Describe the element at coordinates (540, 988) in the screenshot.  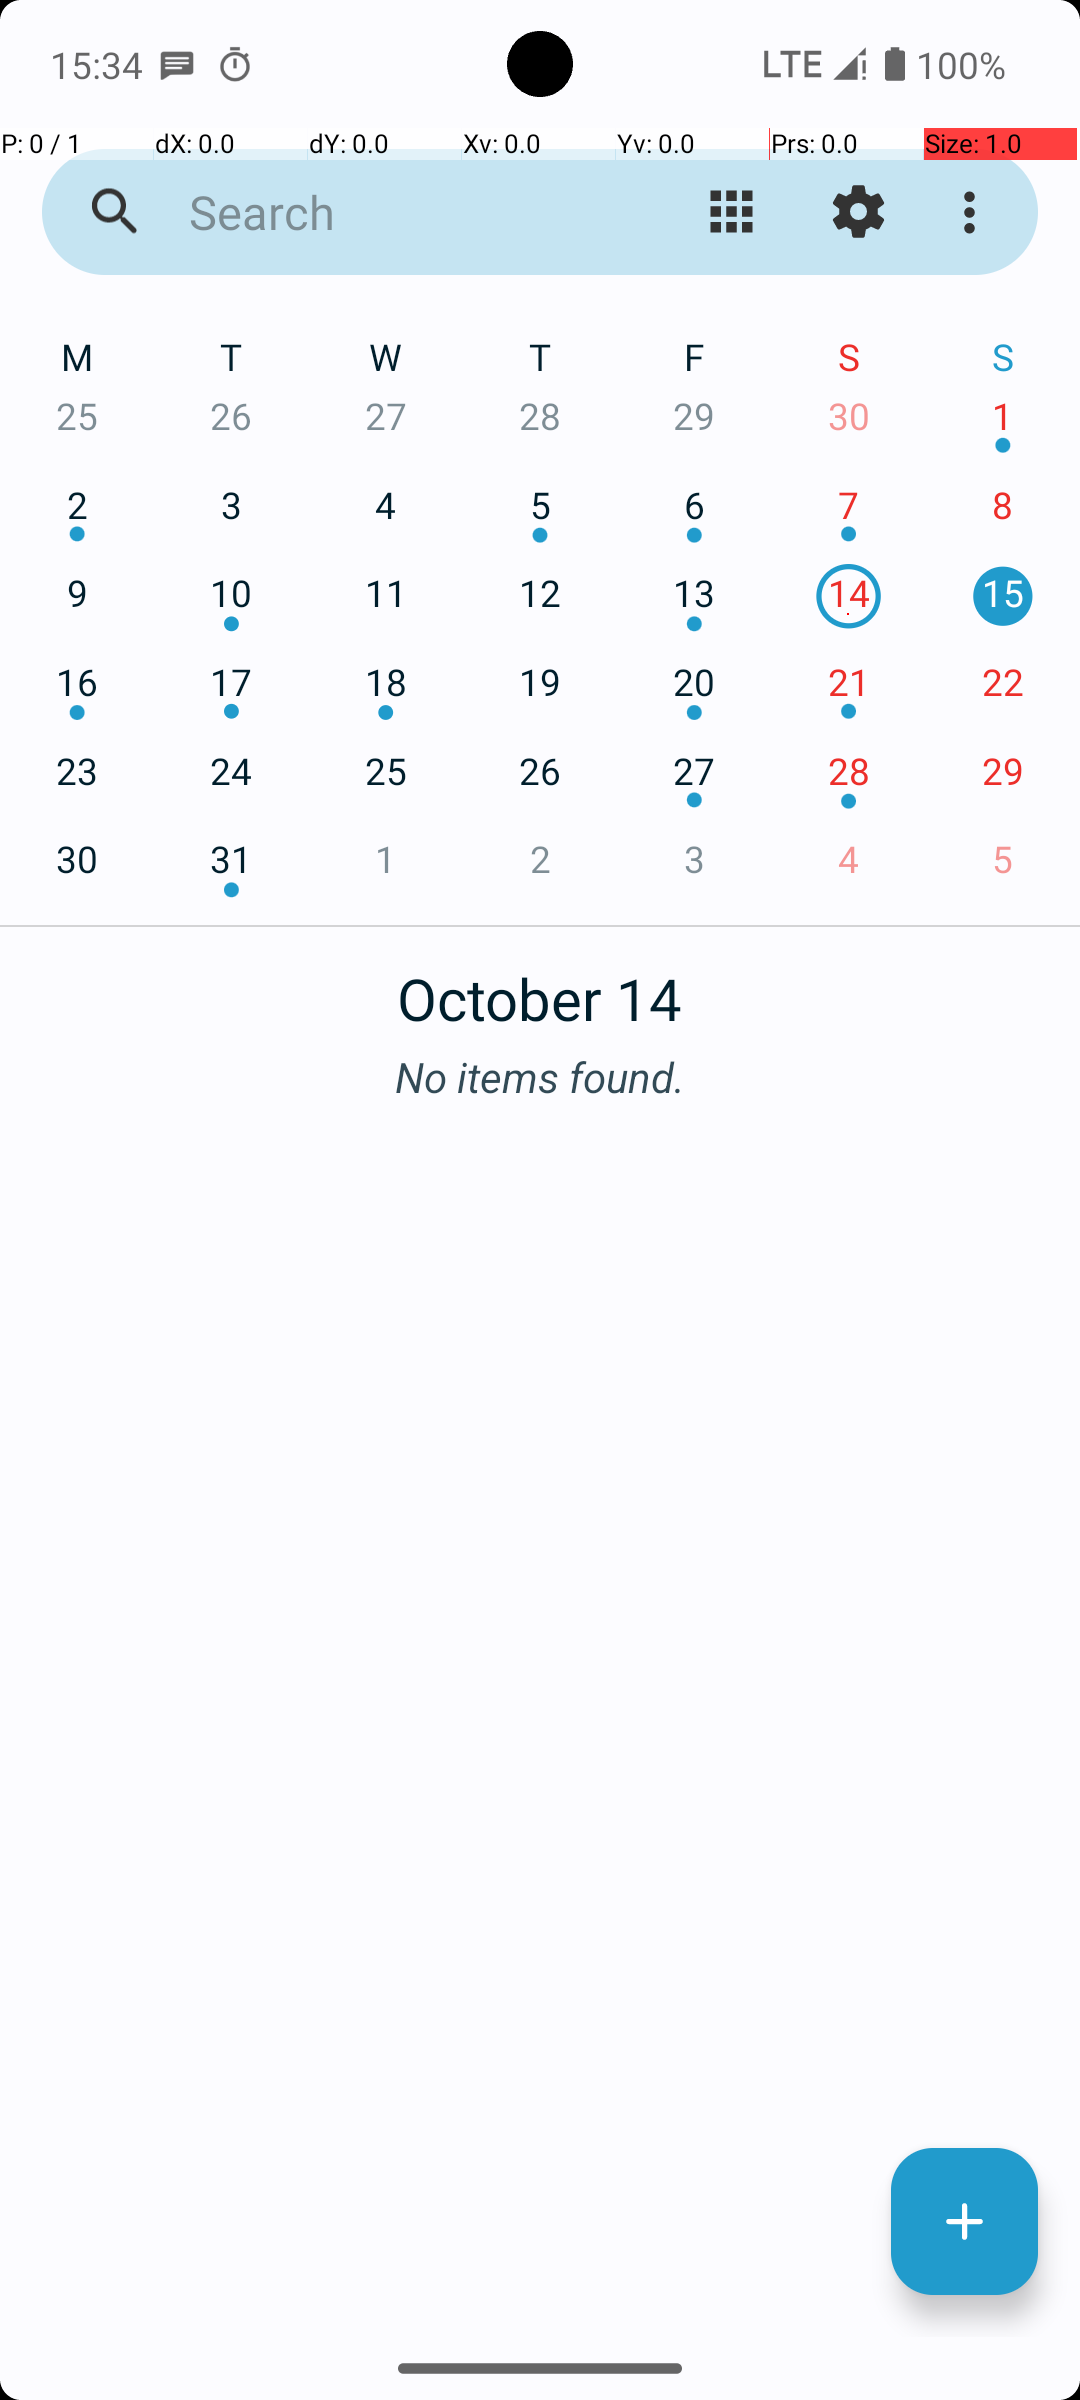
I see `October 14` at that location.